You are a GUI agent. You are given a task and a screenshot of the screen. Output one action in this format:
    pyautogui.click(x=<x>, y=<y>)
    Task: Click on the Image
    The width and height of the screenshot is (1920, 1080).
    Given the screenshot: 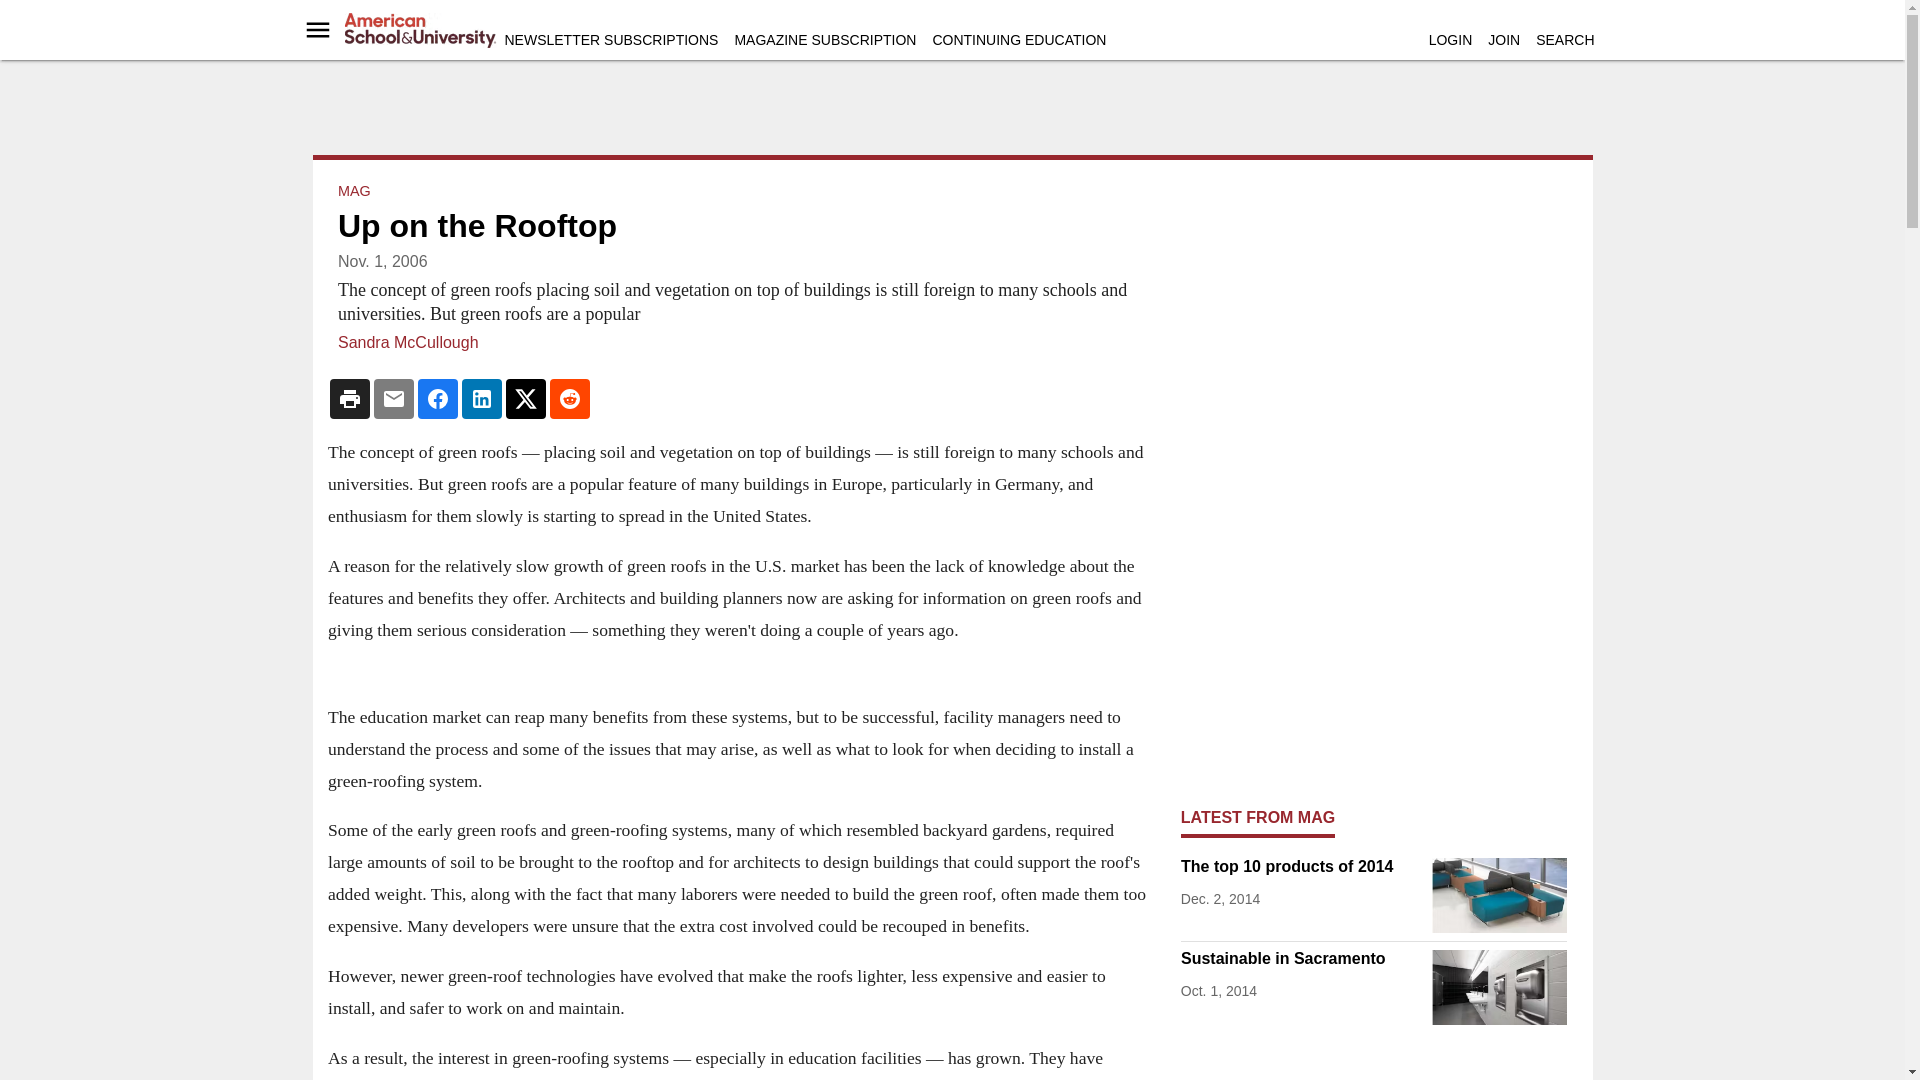 What is the action you would take?
    pyautogui.click(x=1499, y=895)
    